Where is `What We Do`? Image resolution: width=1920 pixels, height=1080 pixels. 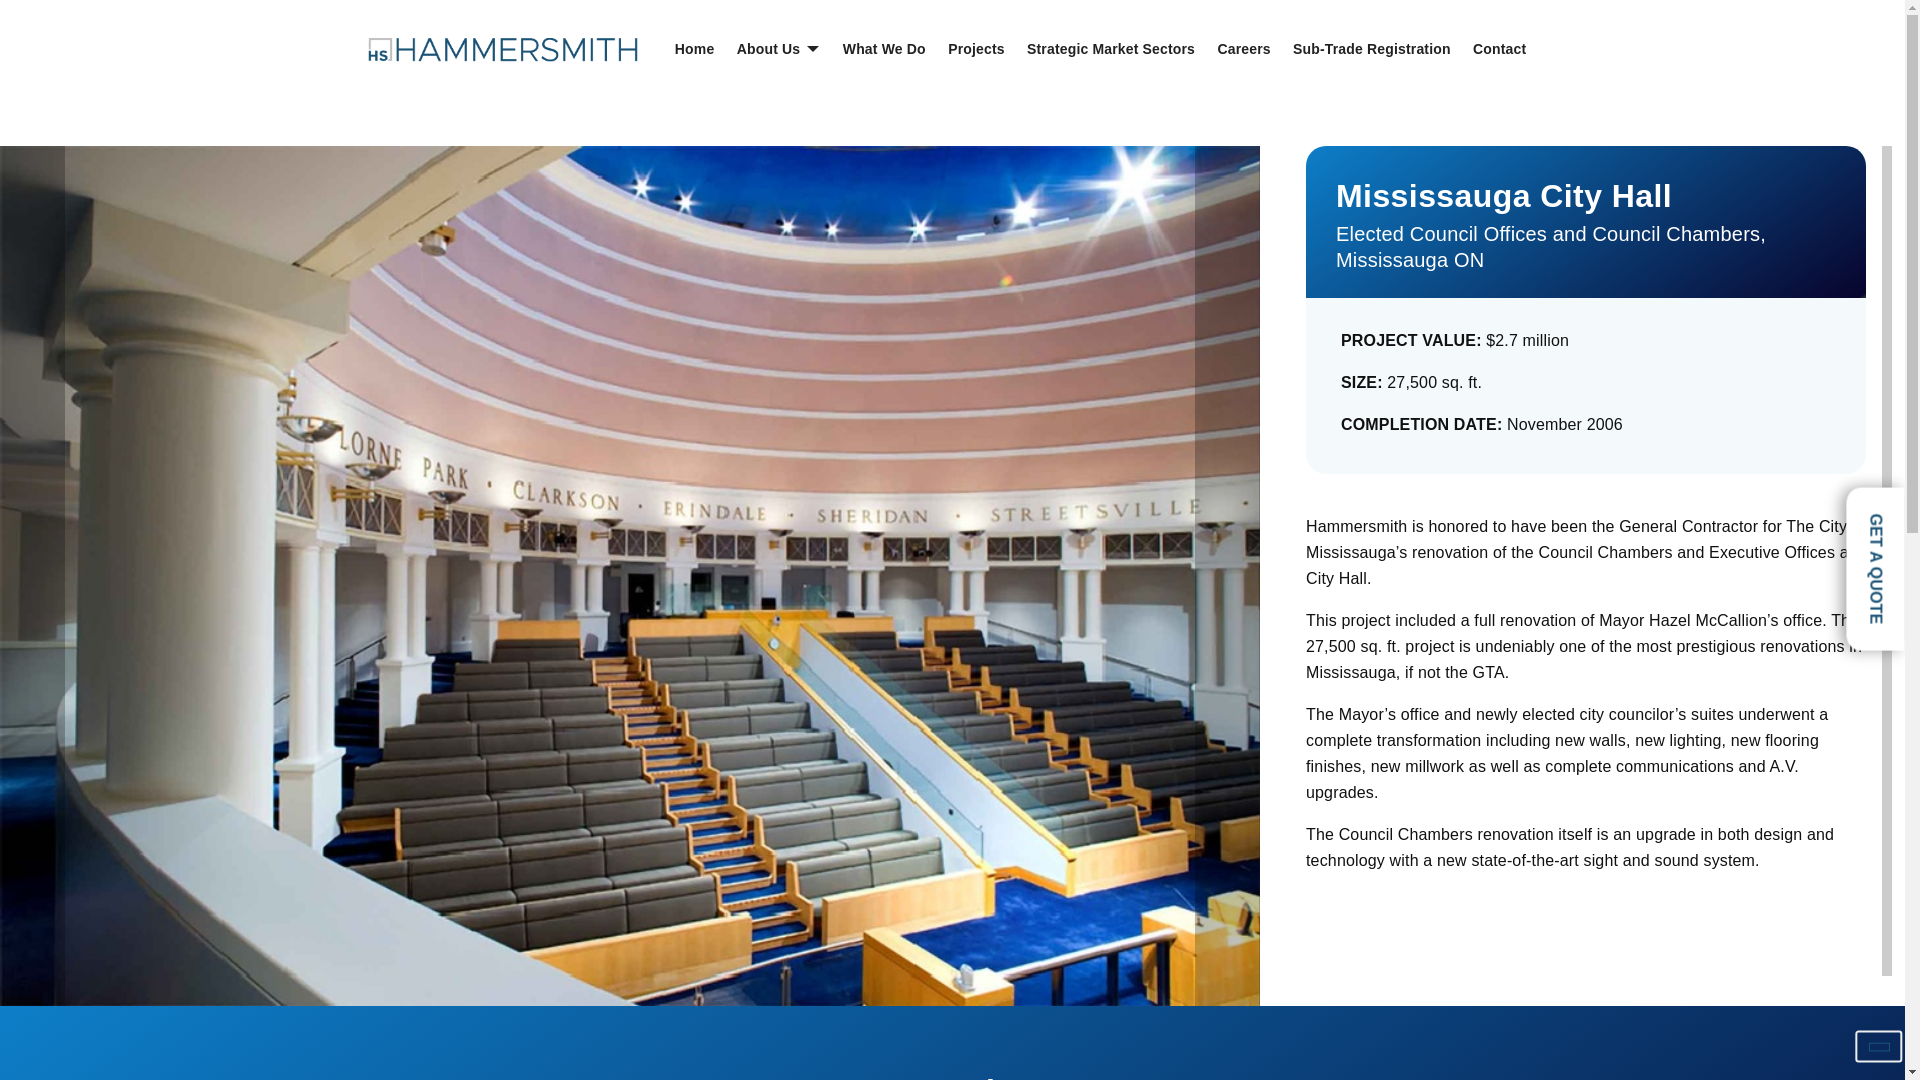
What We Do is located at coordinates (884, 48).